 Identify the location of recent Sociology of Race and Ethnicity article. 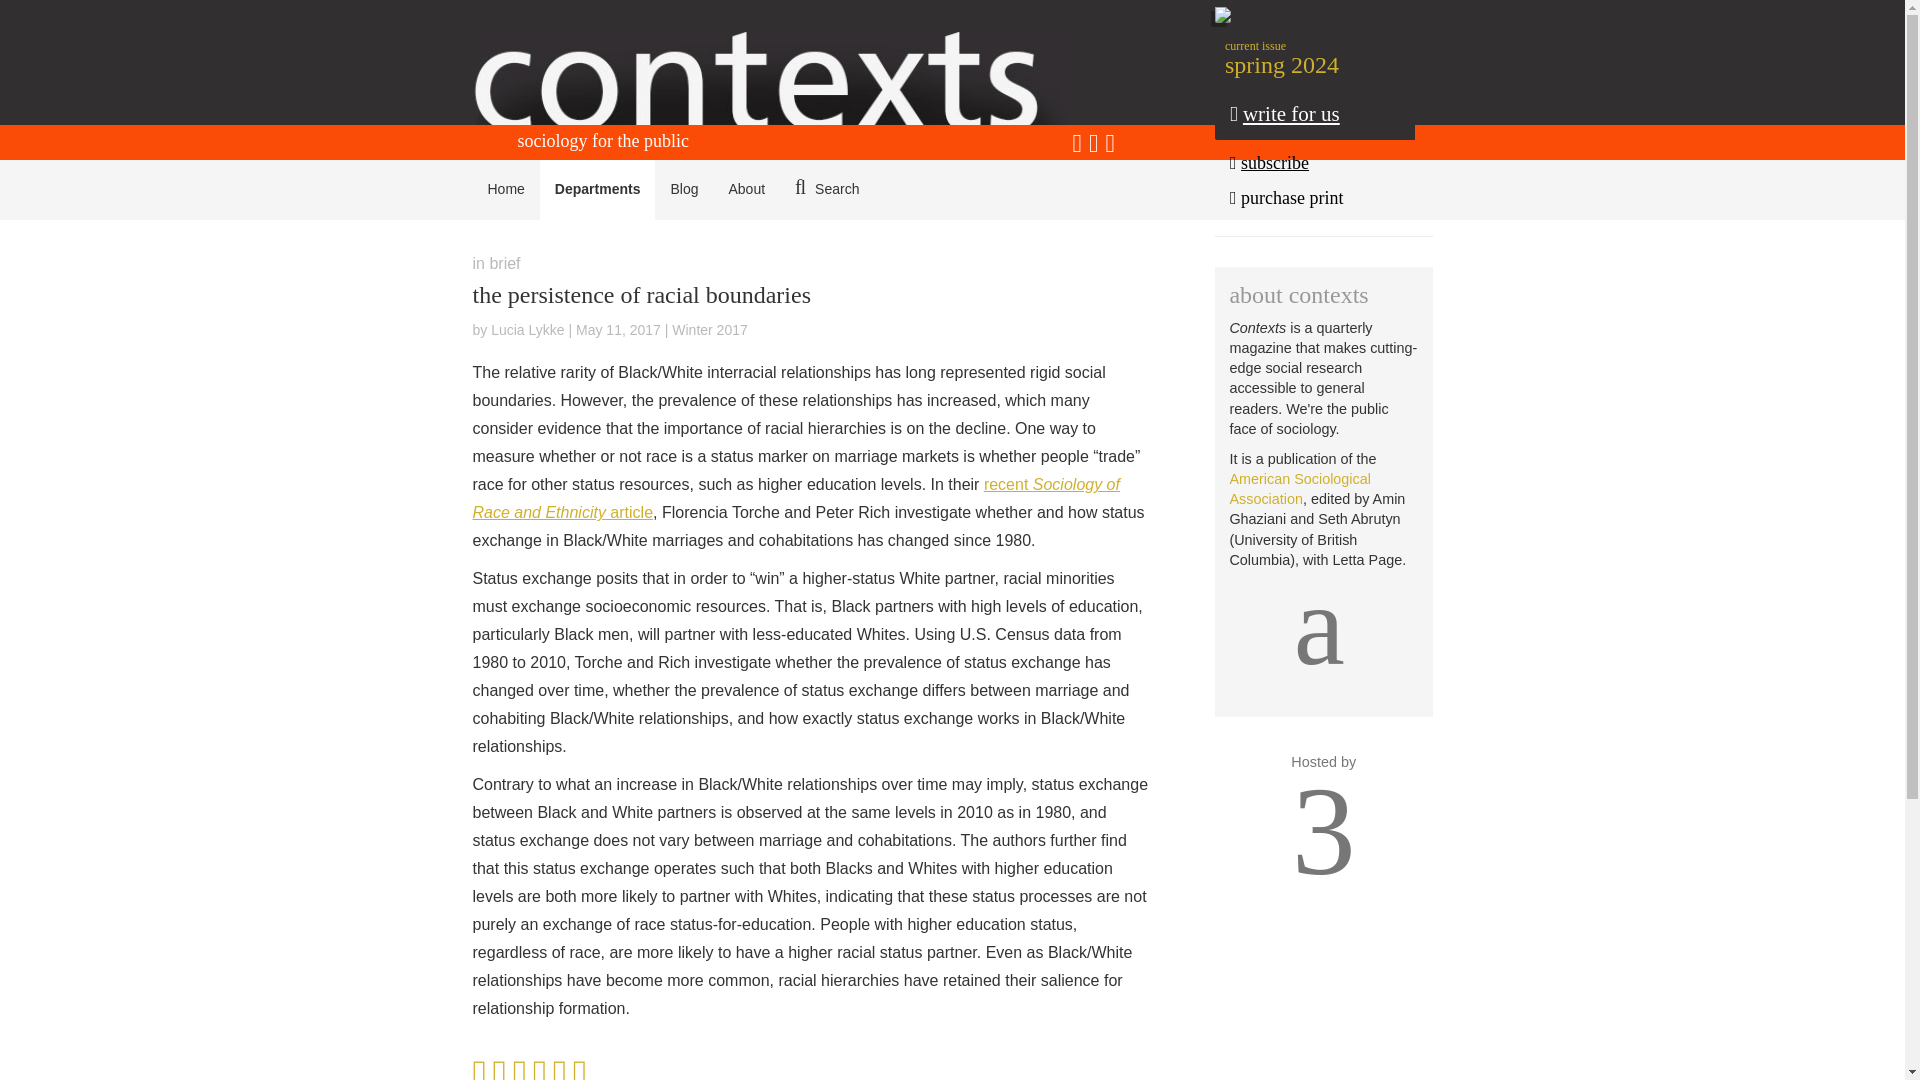
(796, 498).